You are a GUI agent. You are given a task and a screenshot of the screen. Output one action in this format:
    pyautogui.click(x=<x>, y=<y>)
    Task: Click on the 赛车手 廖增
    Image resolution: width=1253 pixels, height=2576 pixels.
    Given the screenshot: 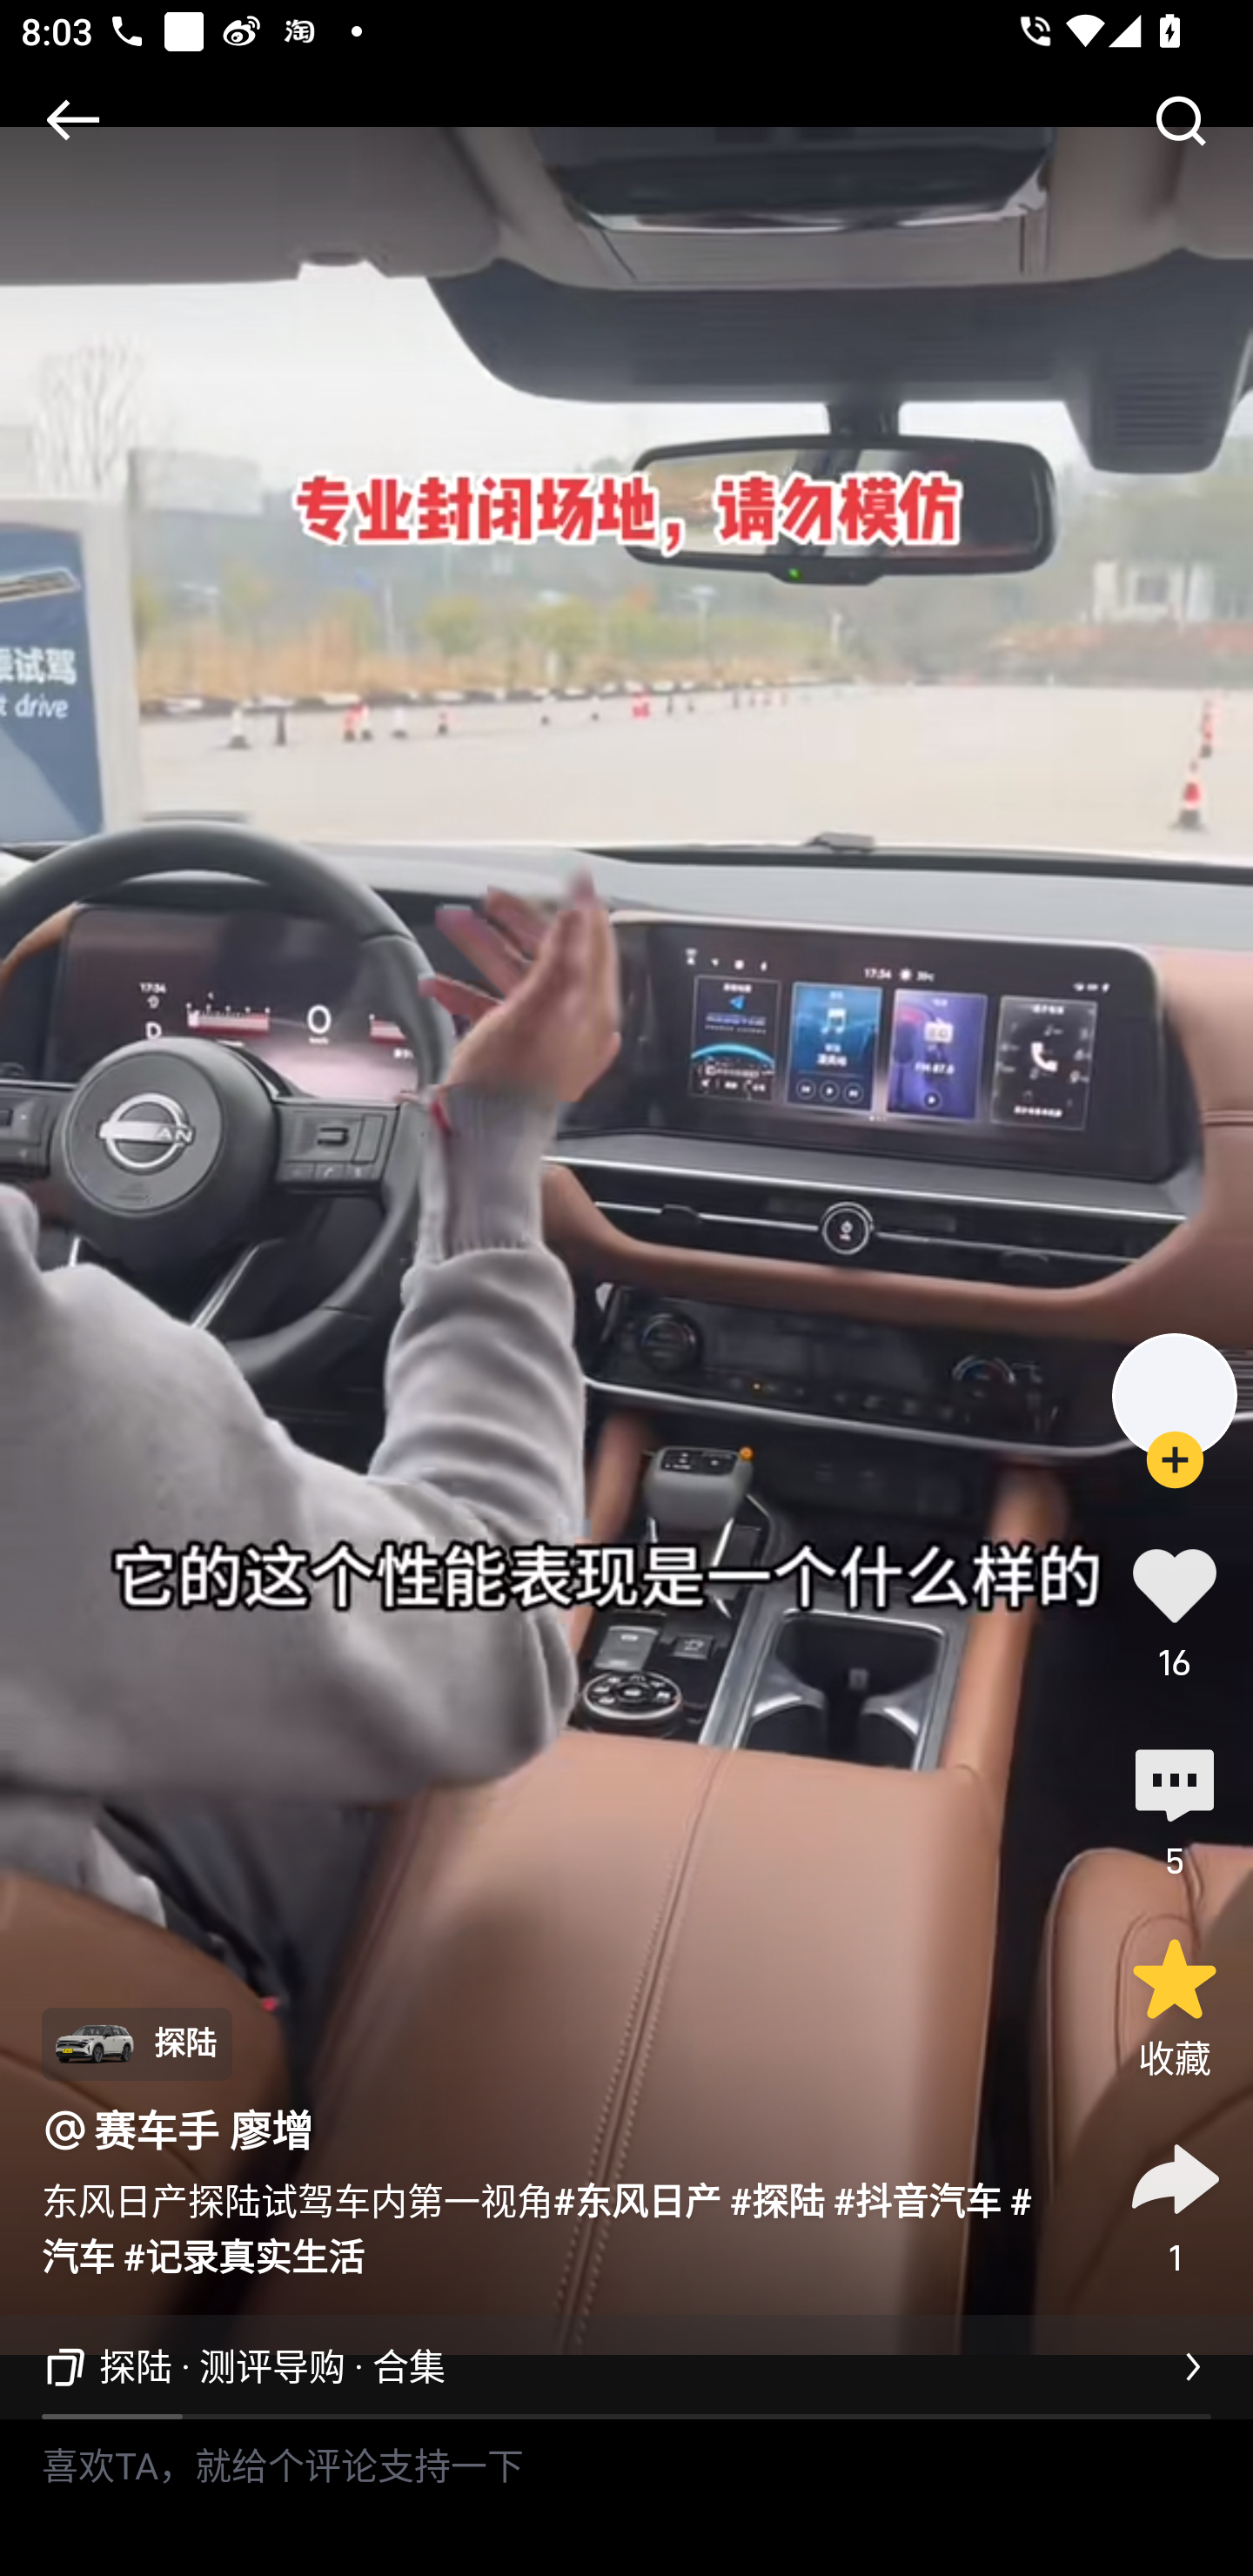 What is the action you would take?
    pyautogui.click(x=204, y=2130)
    